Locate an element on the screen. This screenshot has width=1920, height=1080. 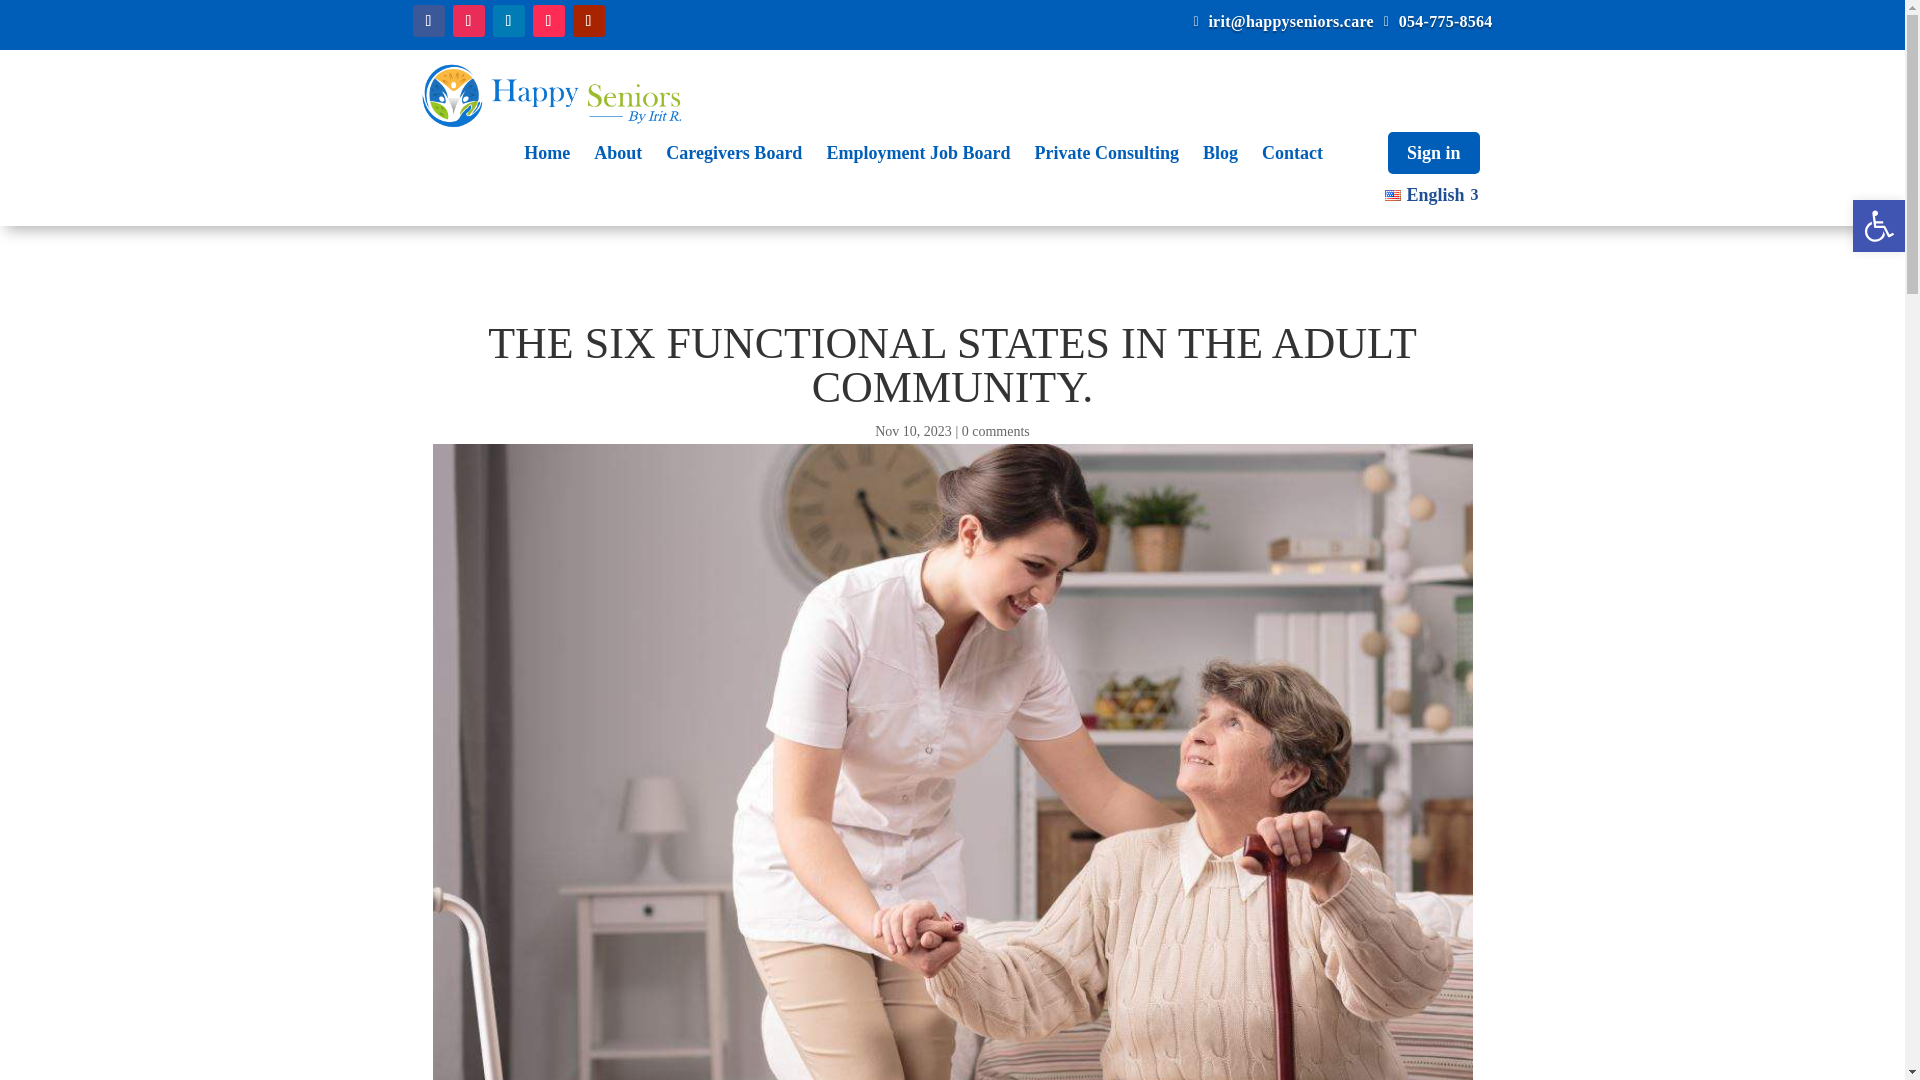
Accessibility Tools is located at coordinates (1878, 225).